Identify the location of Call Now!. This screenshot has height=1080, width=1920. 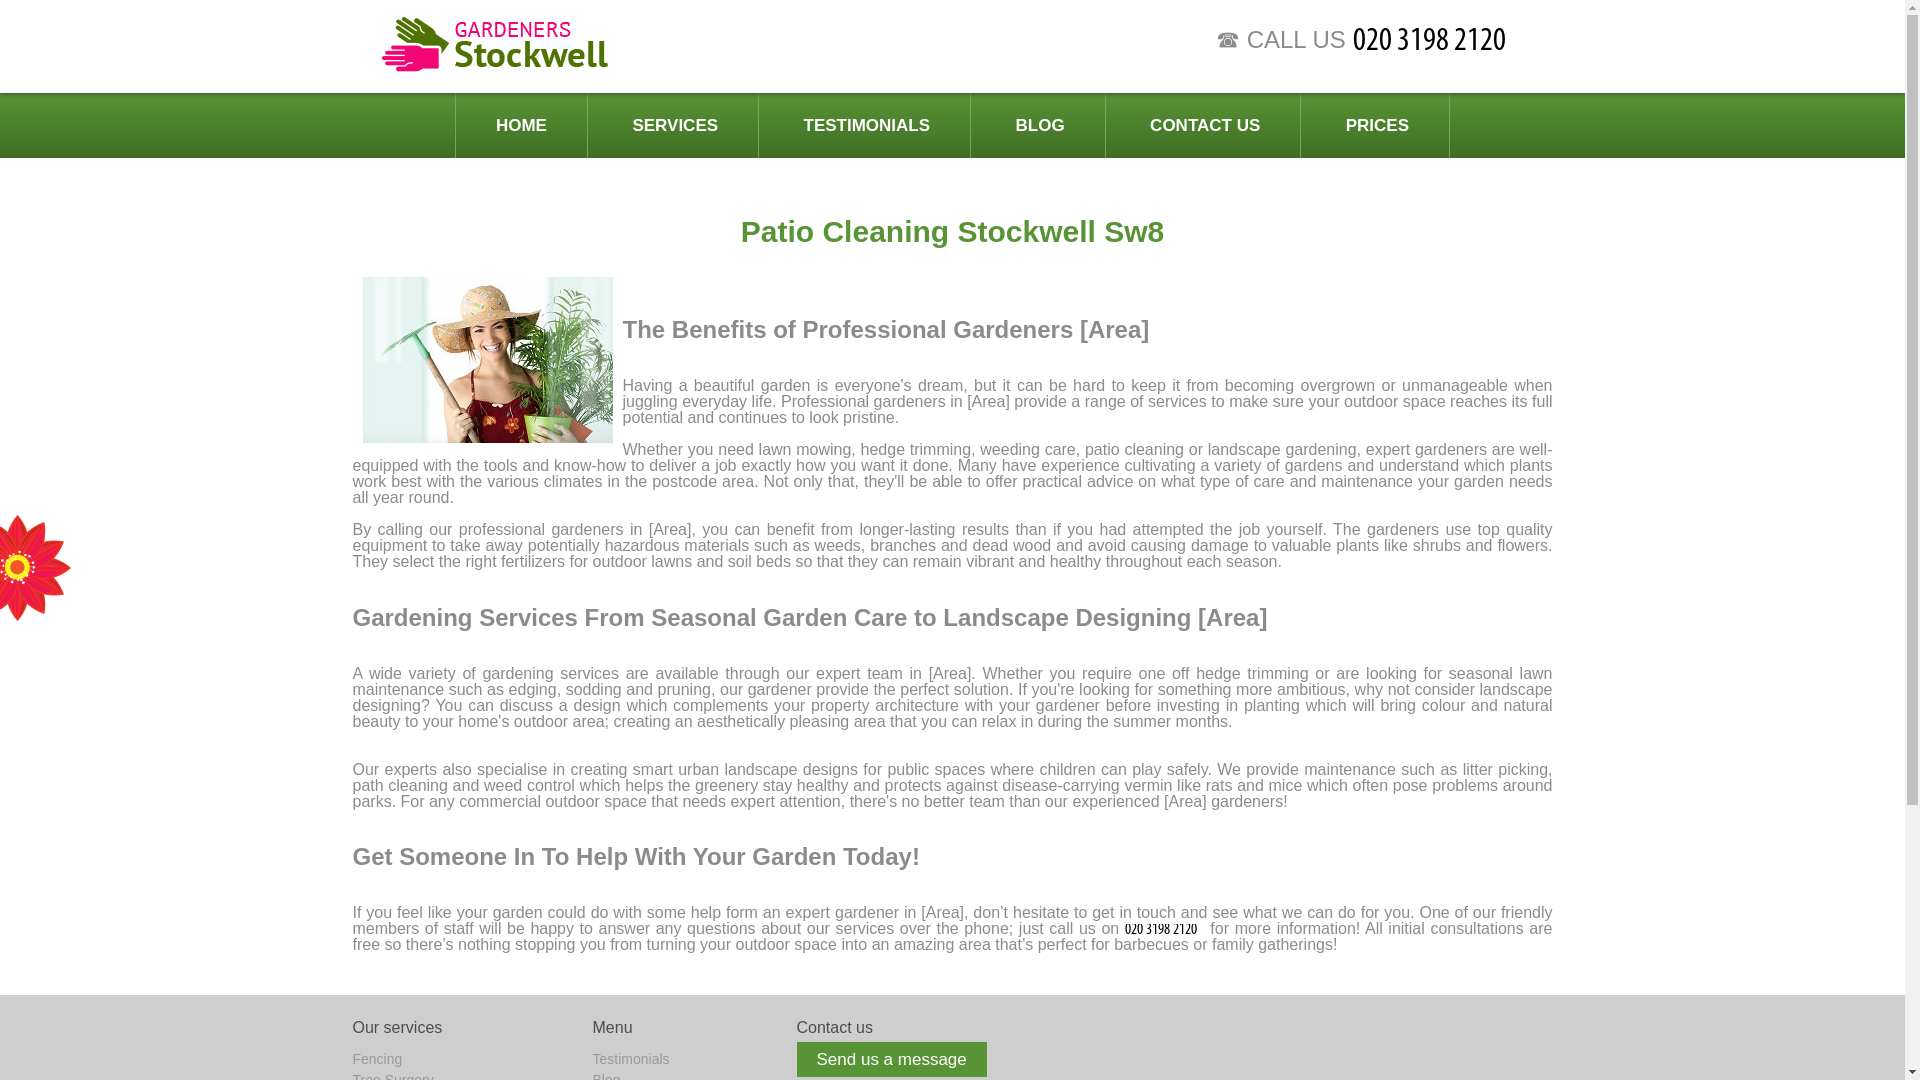
(1165, 928).